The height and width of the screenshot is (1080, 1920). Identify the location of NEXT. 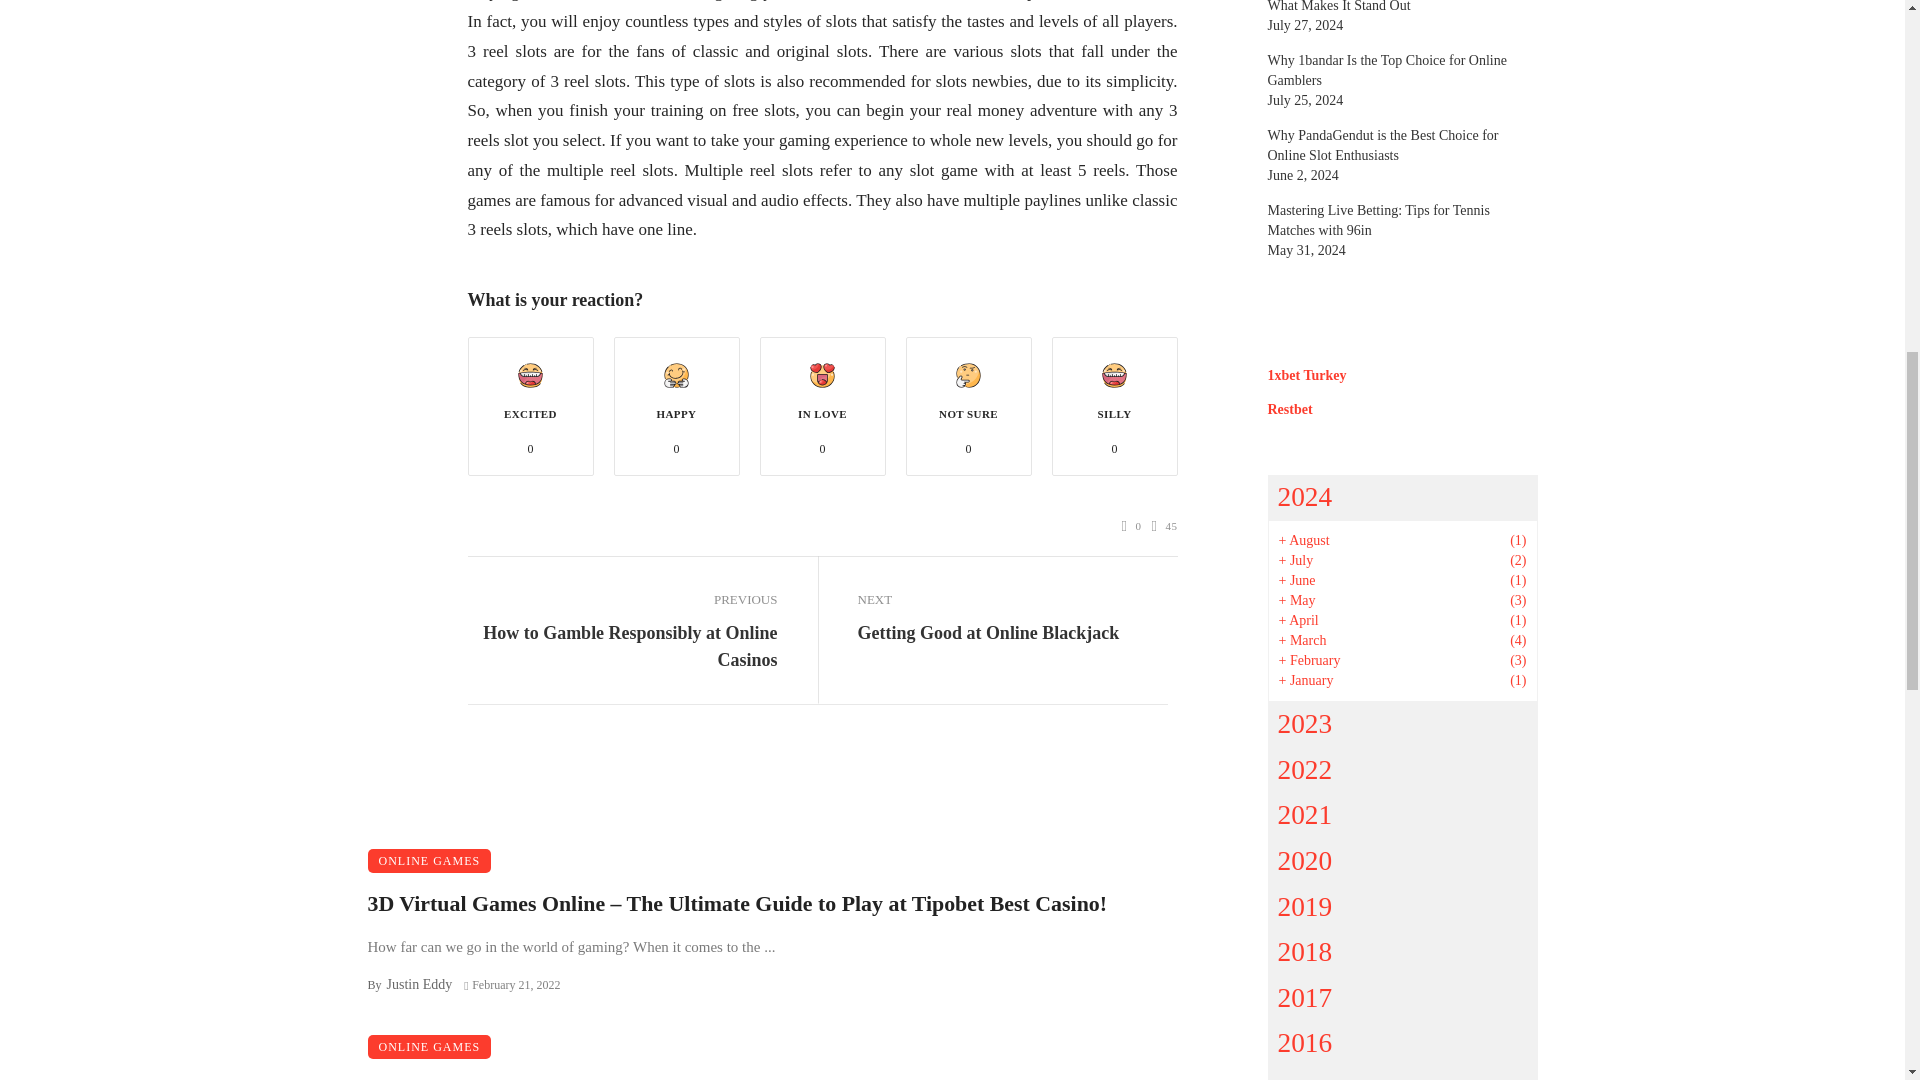
(1012, 600).